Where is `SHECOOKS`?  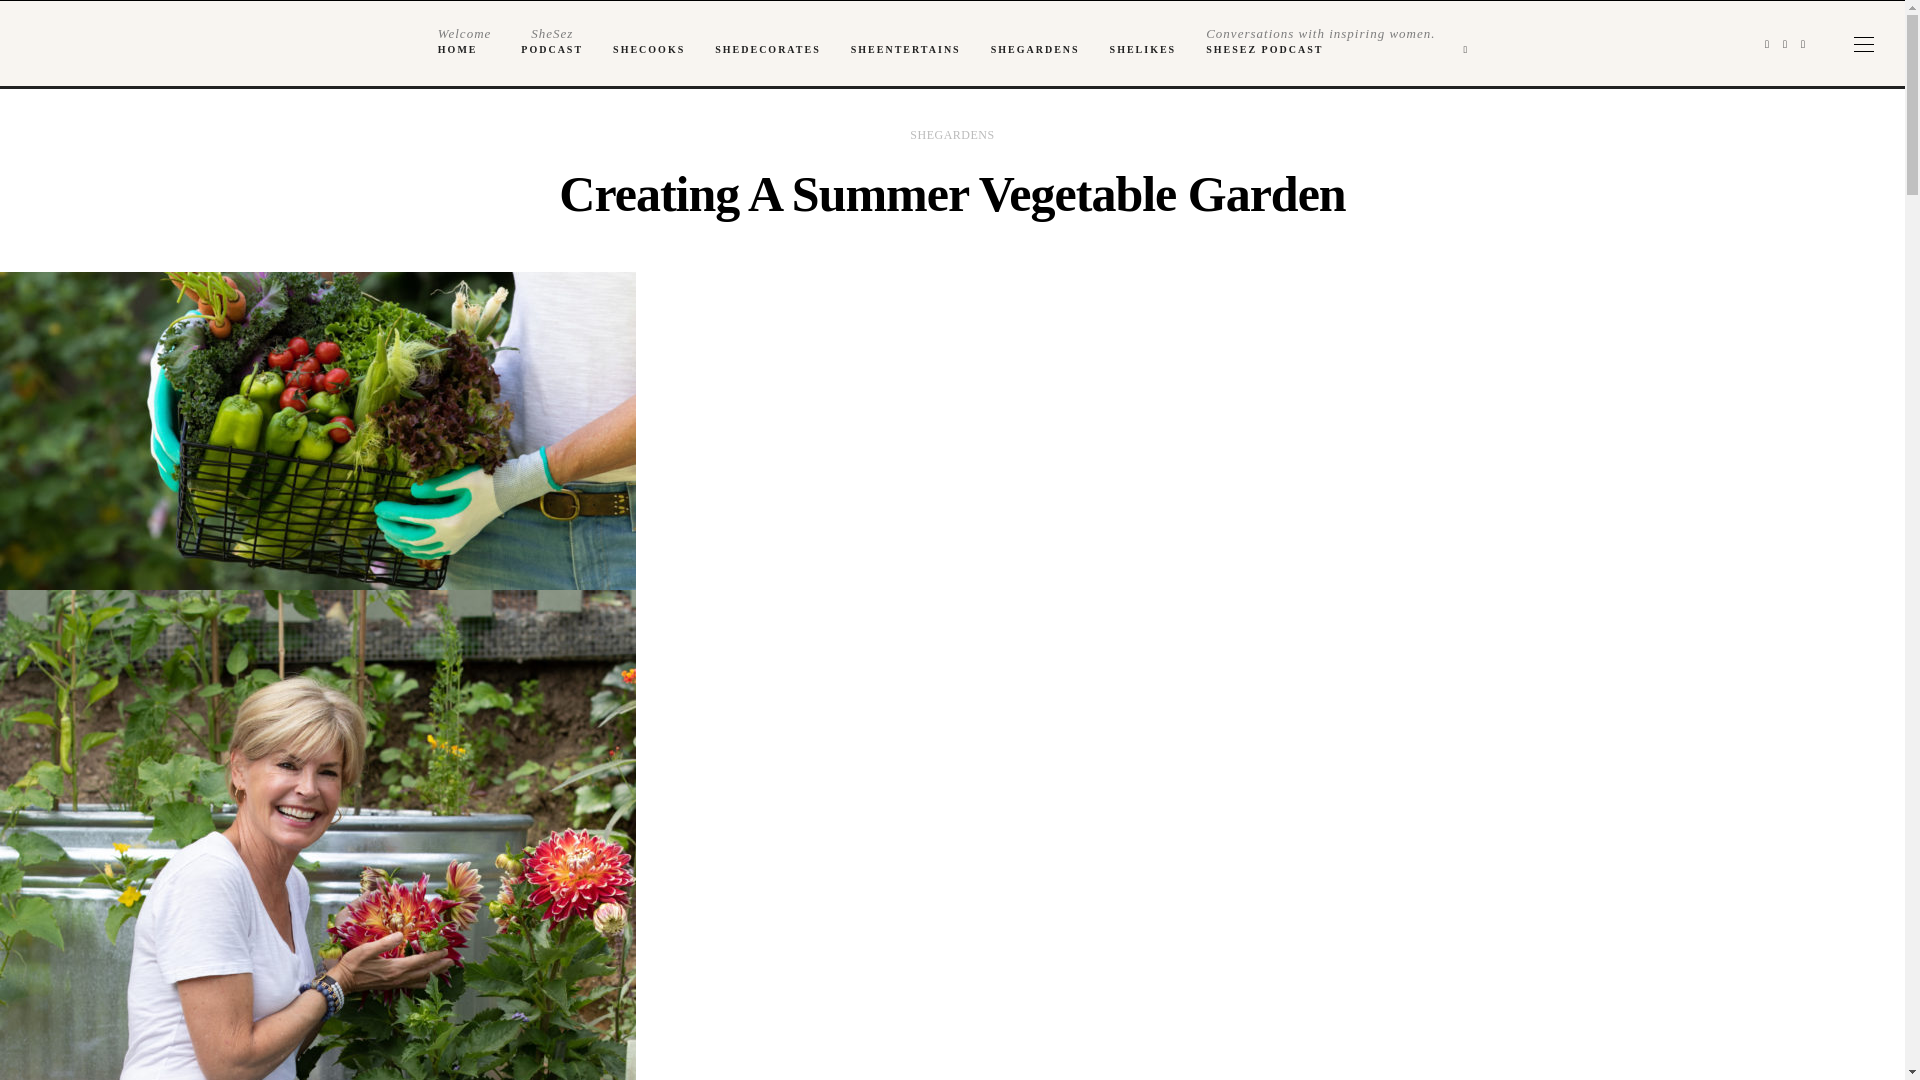
SHECOOKS is located at coordinates (1320, 44).